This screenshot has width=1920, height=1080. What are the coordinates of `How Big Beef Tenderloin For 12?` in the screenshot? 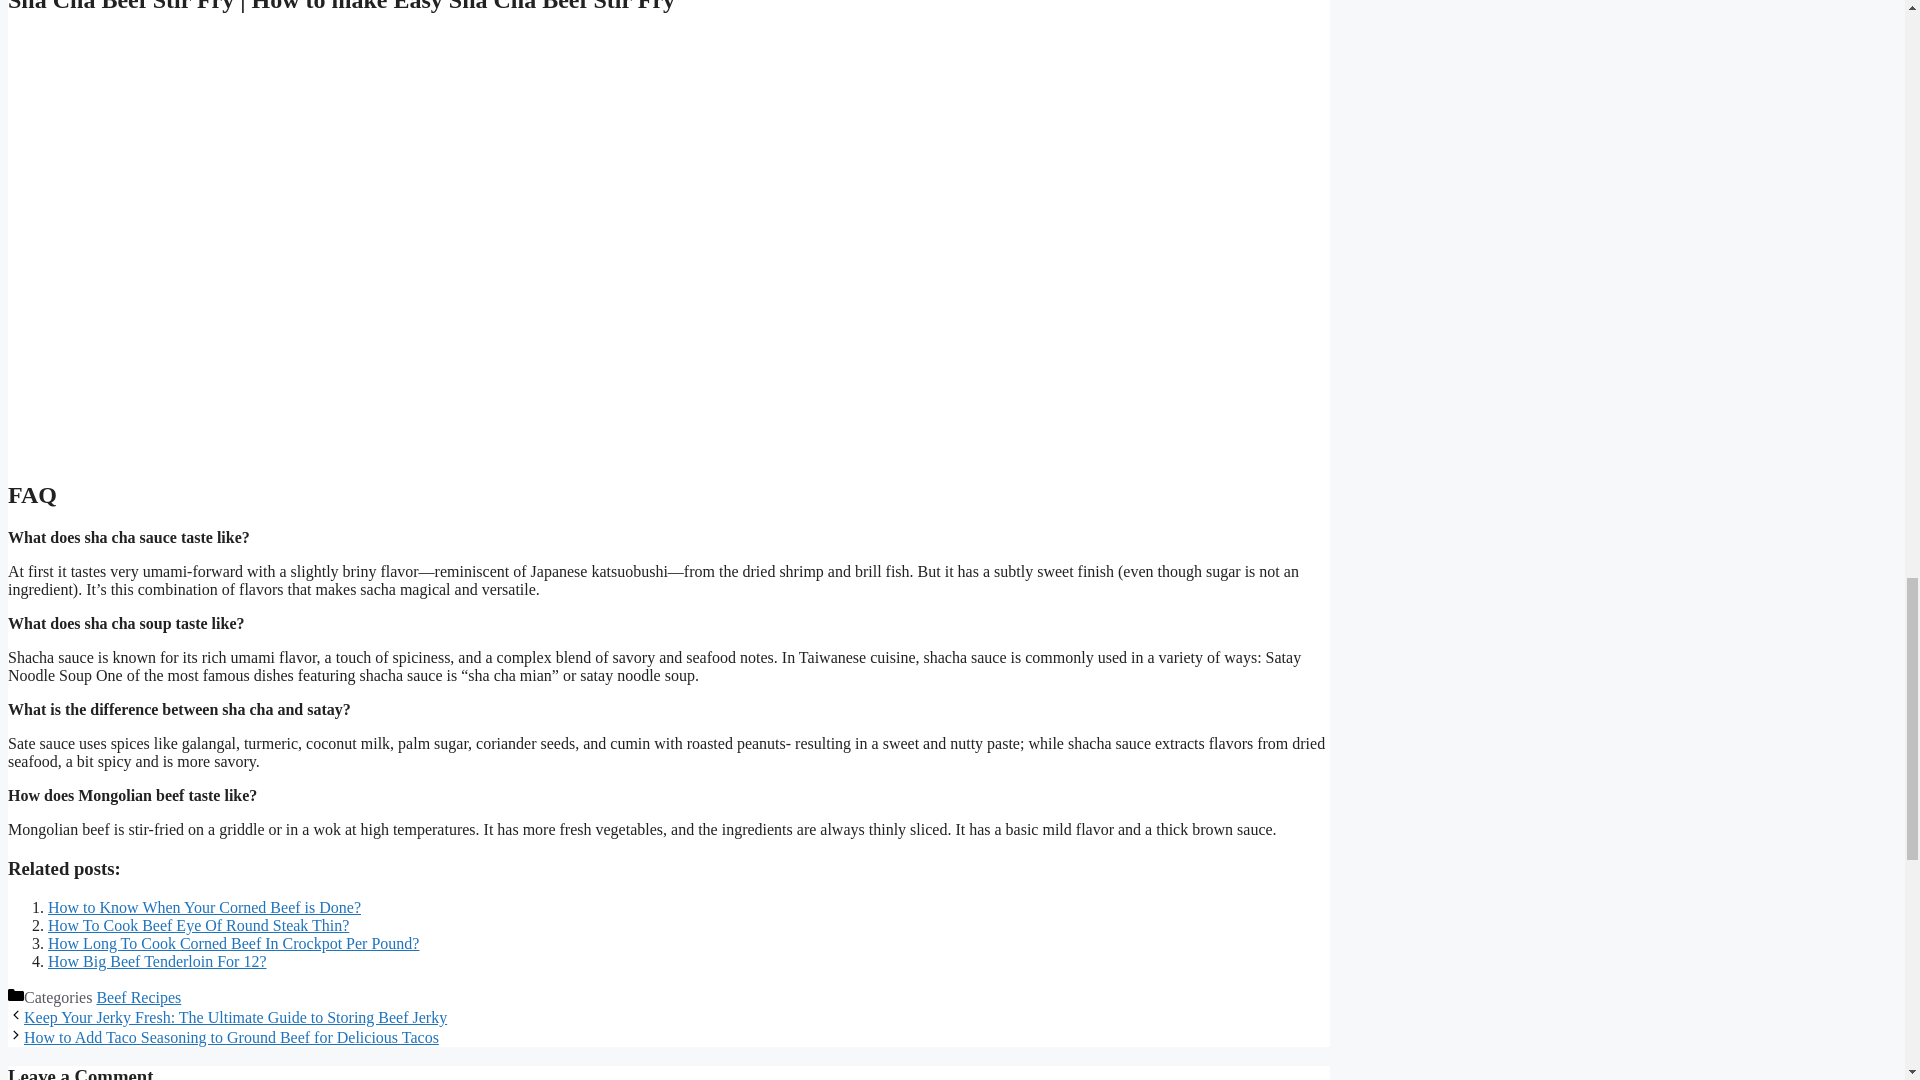 It's located at (157, 960).